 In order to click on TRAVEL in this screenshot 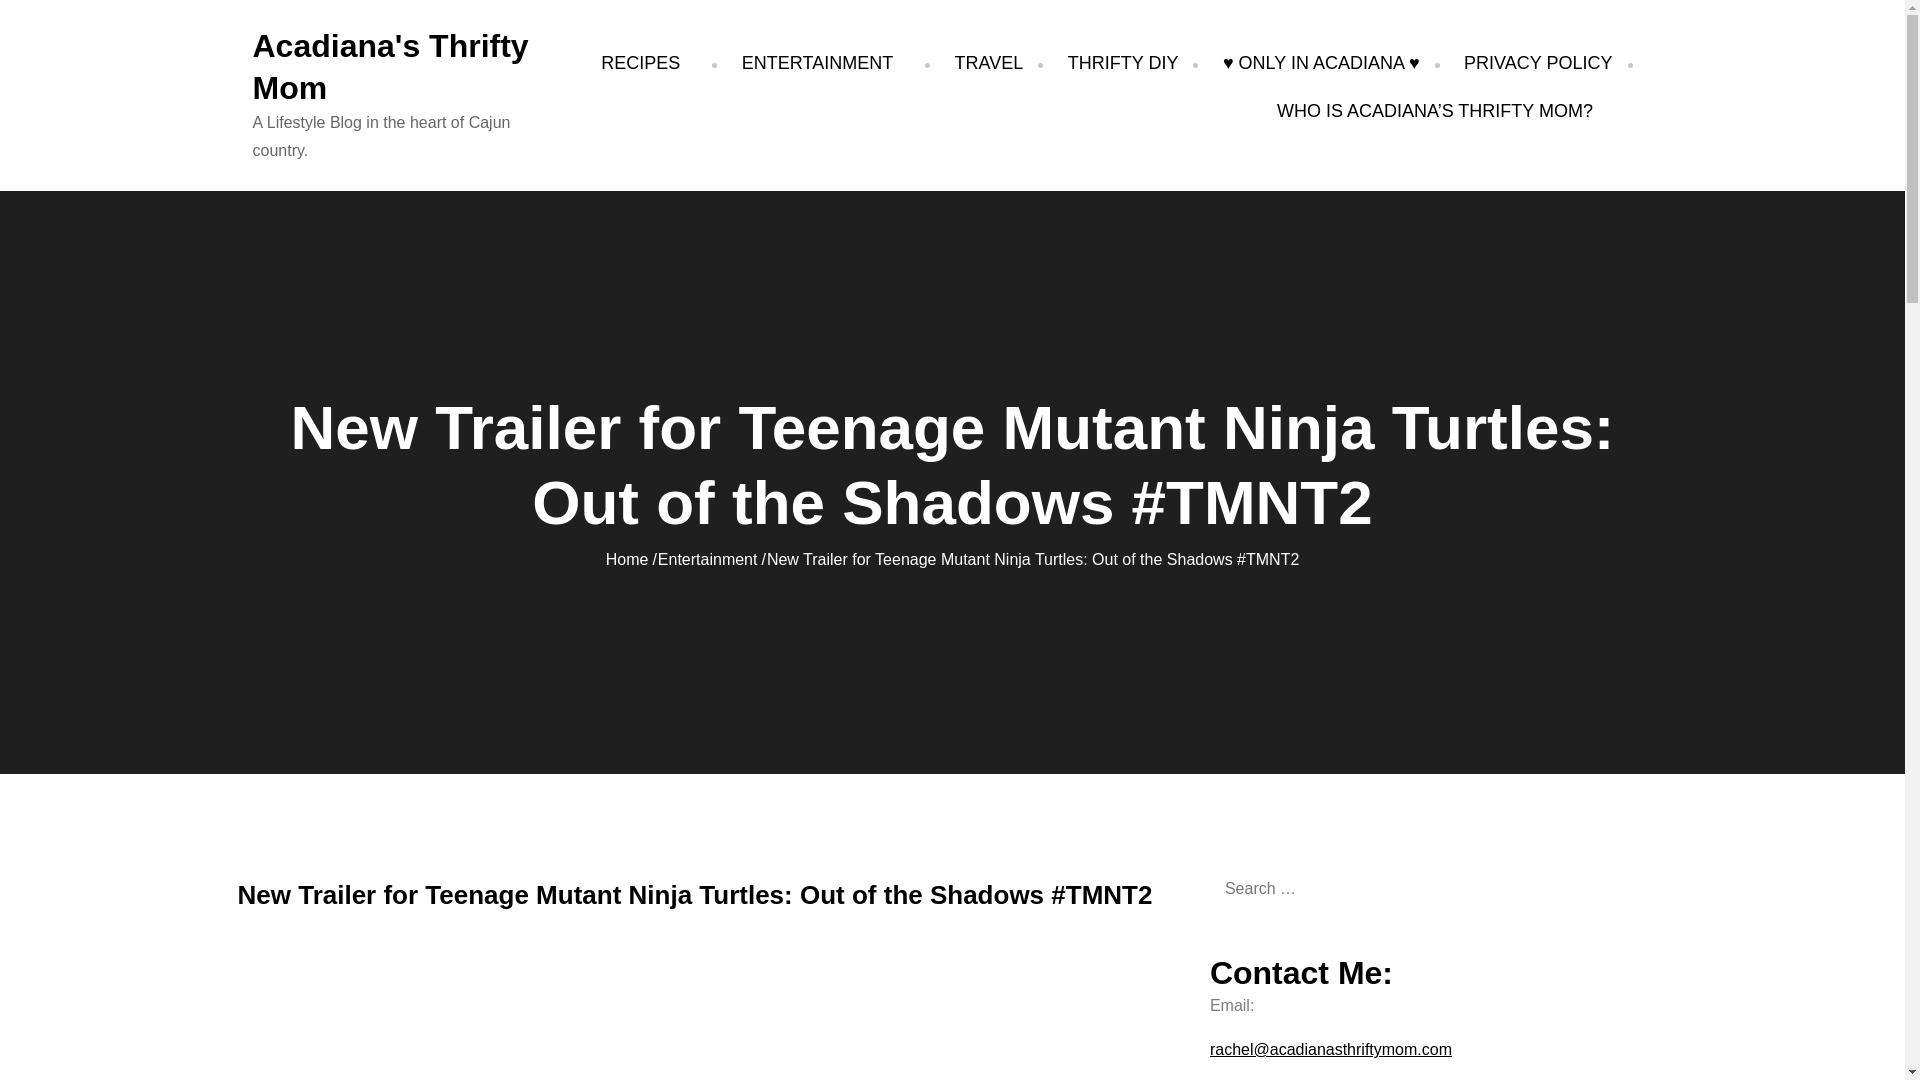, I will do `click(988, 62)`.